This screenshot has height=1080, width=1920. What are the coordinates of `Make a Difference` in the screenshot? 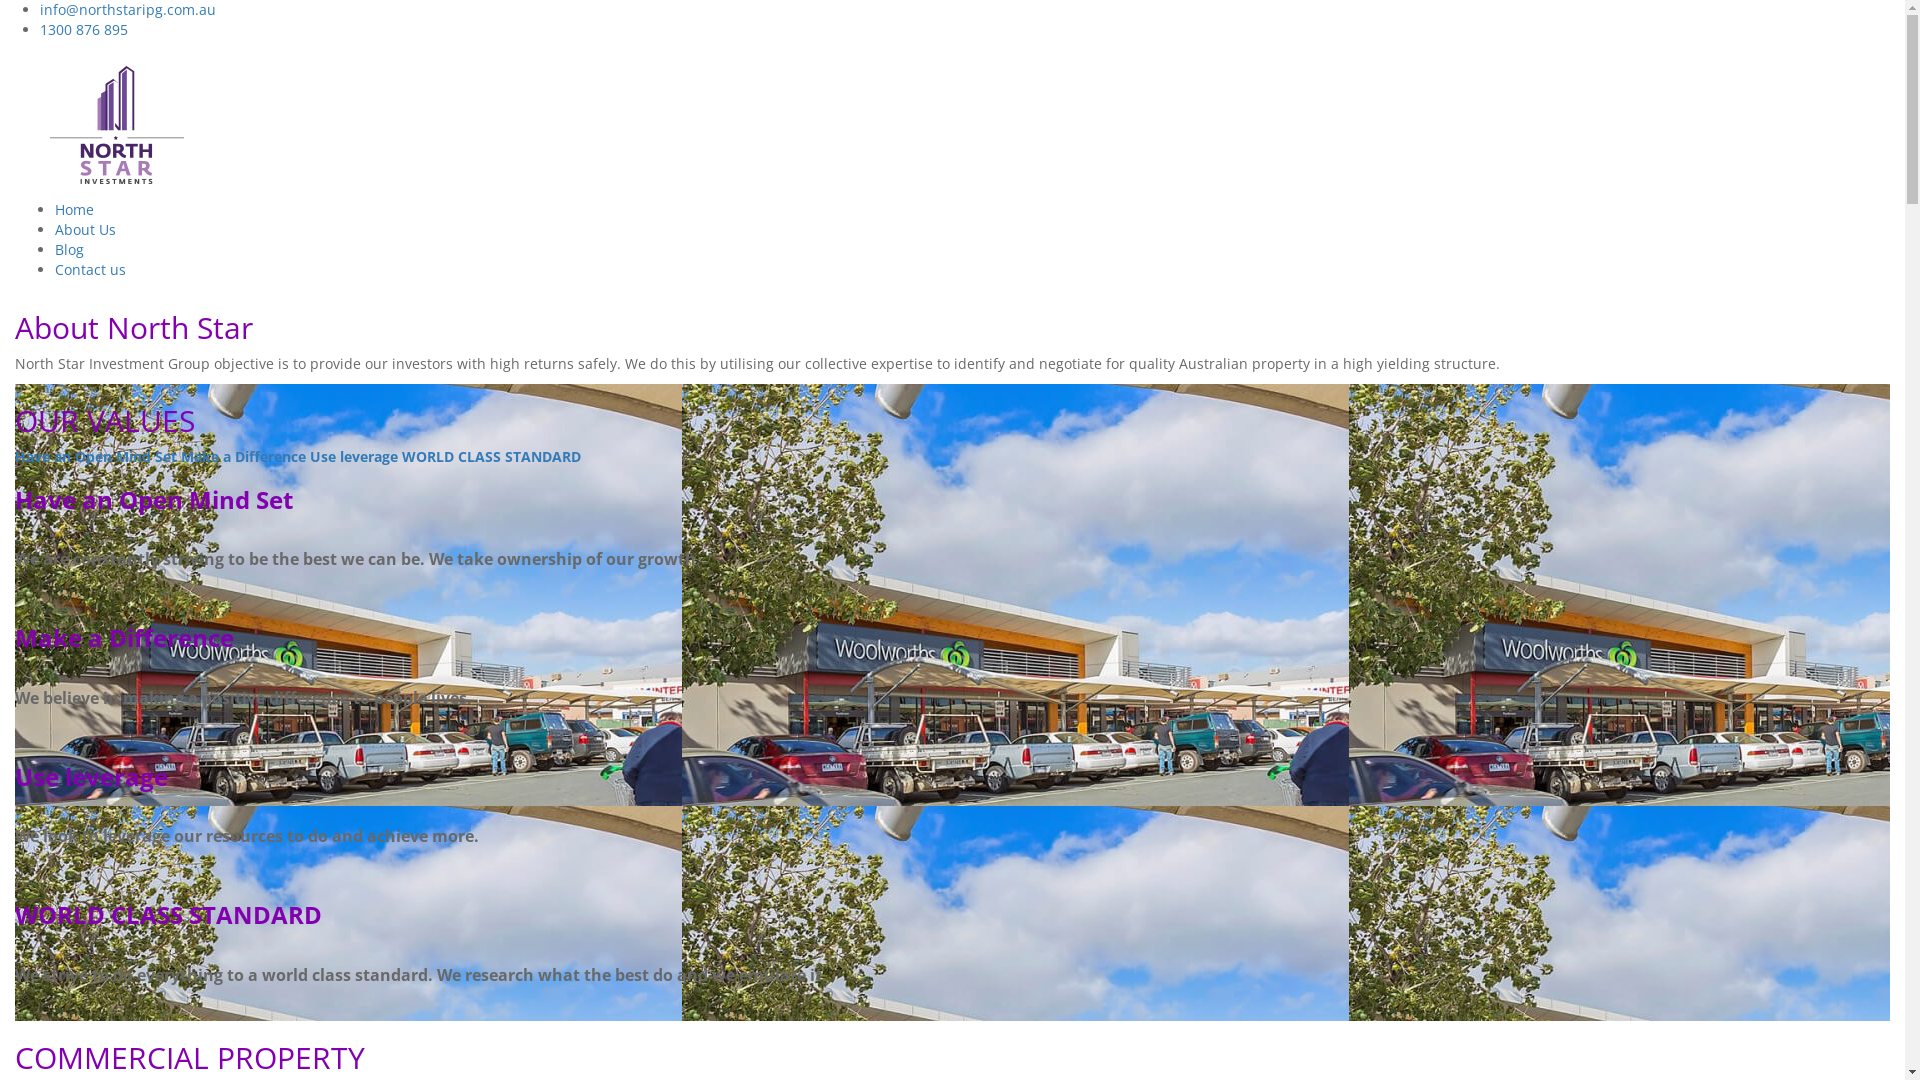 It's located at (244, 456).